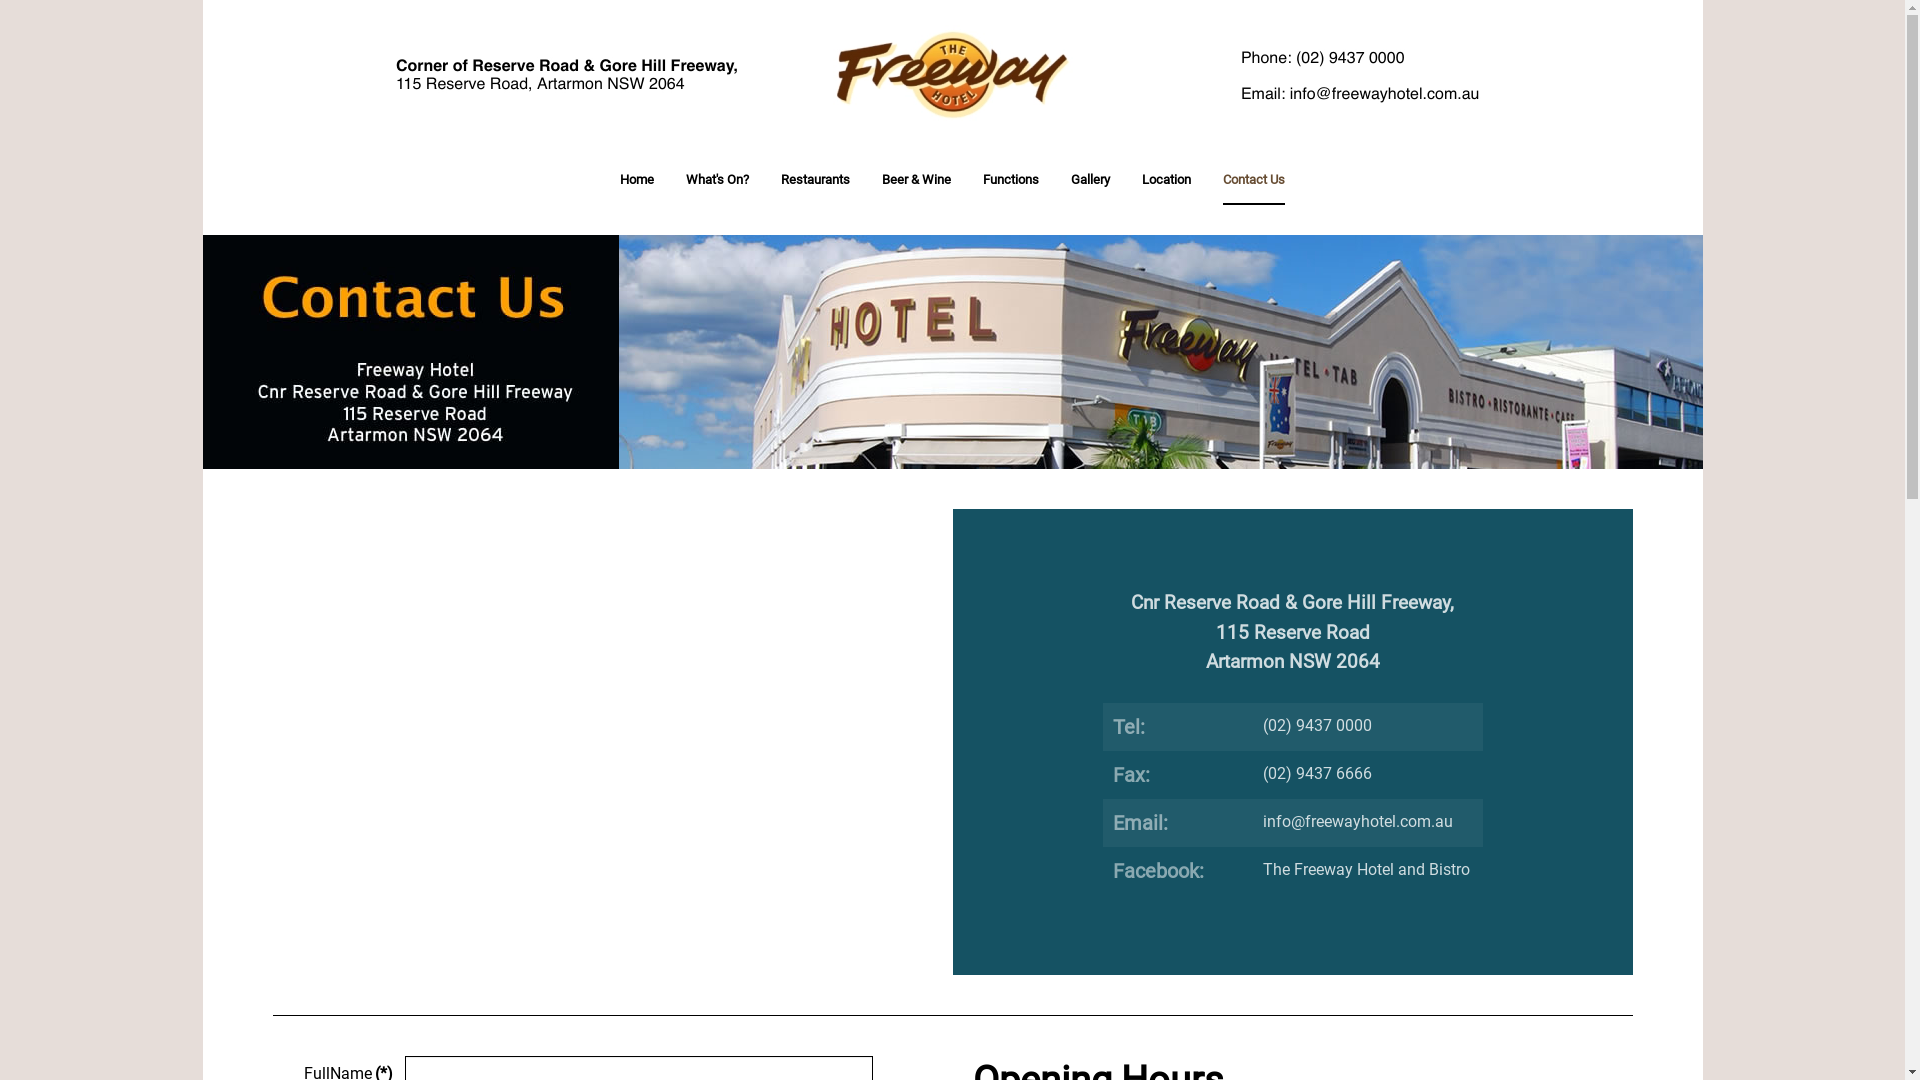 The width and height of the screenshot is (1920, 1080). Describe the element at coordinates (1011, 180) in the screenshot. I see `Functions` at that location.